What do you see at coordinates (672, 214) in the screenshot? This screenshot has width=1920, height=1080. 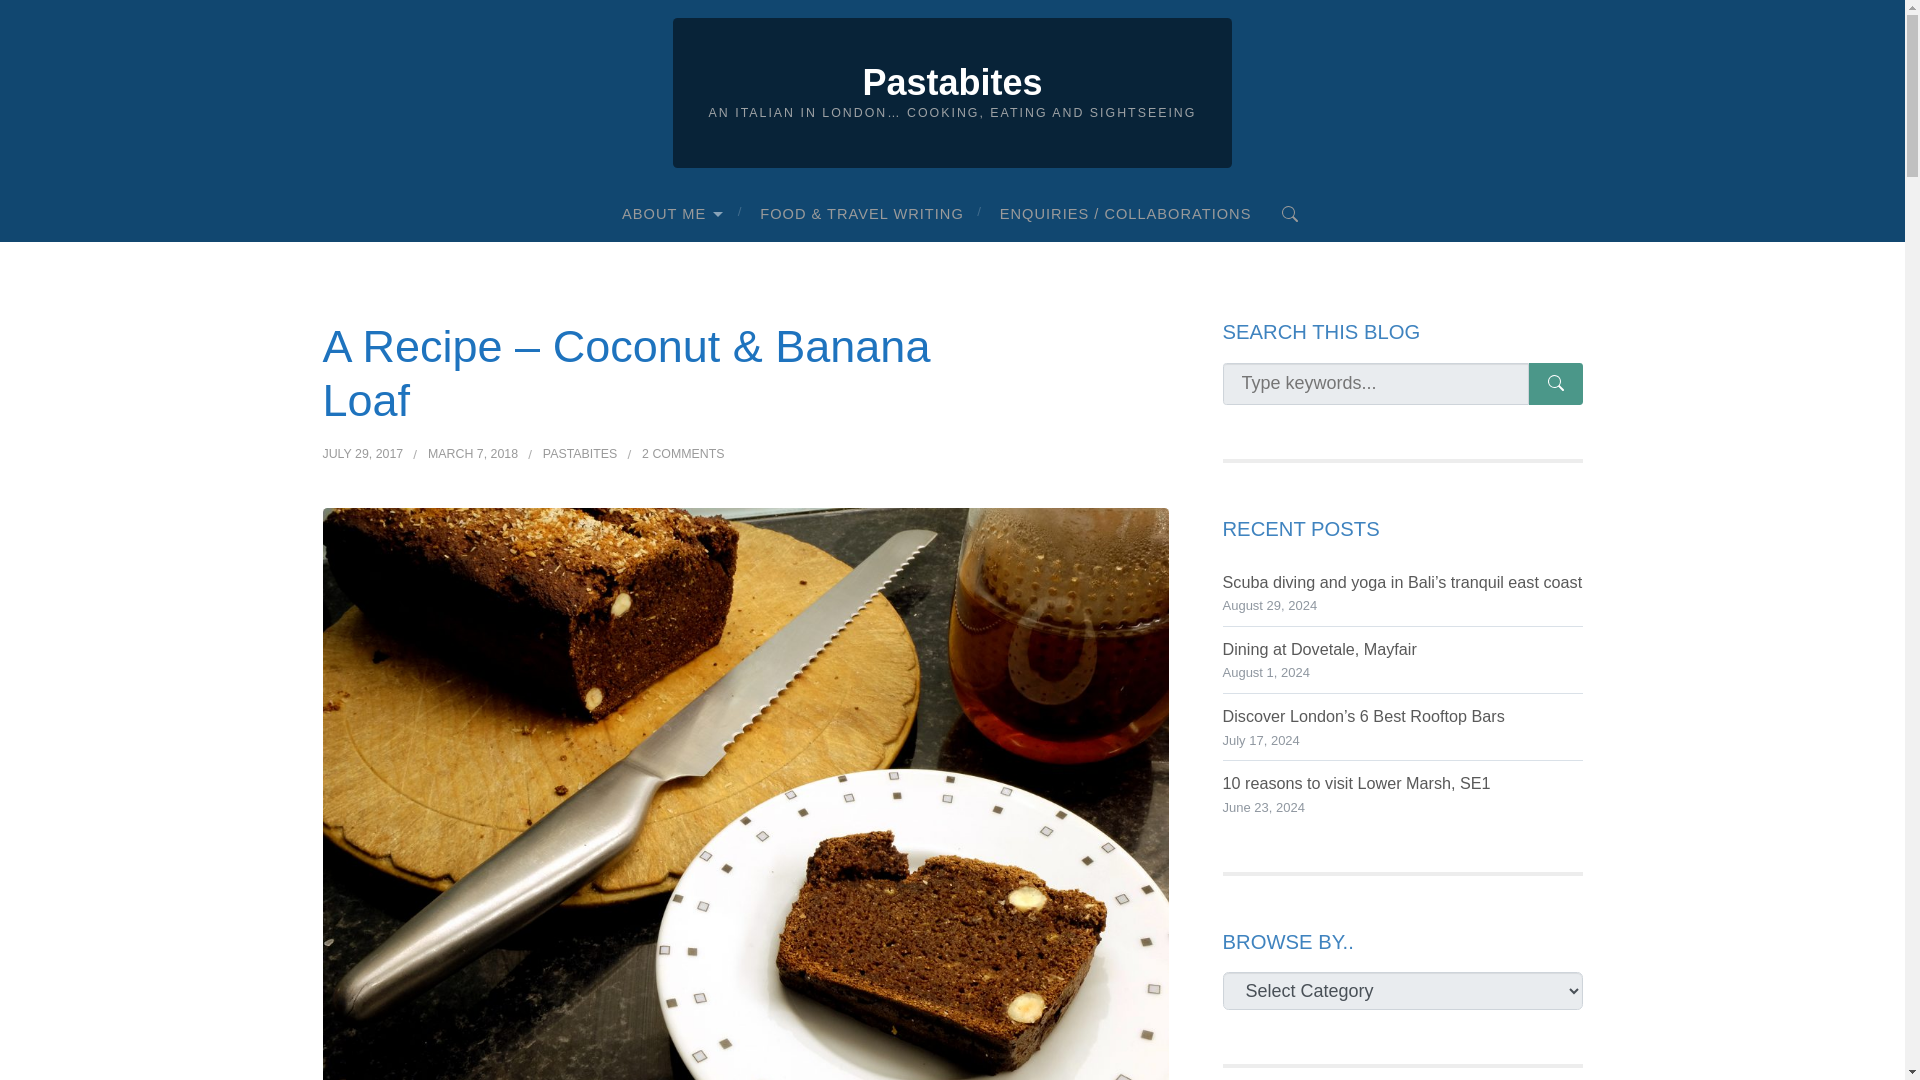 I see `ABOUT ME` at bounding box center [672, 214].